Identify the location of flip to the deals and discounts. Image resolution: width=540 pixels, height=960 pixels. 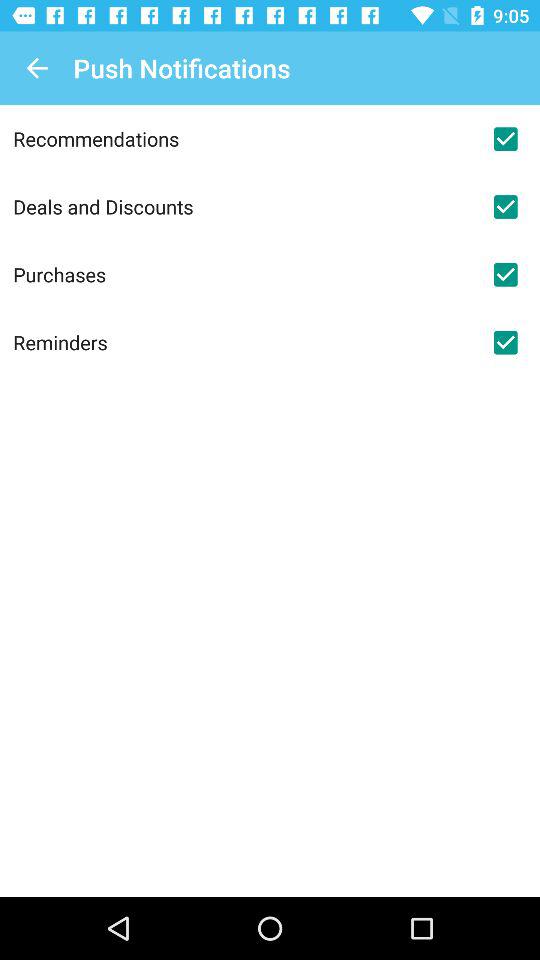
(242, 206).